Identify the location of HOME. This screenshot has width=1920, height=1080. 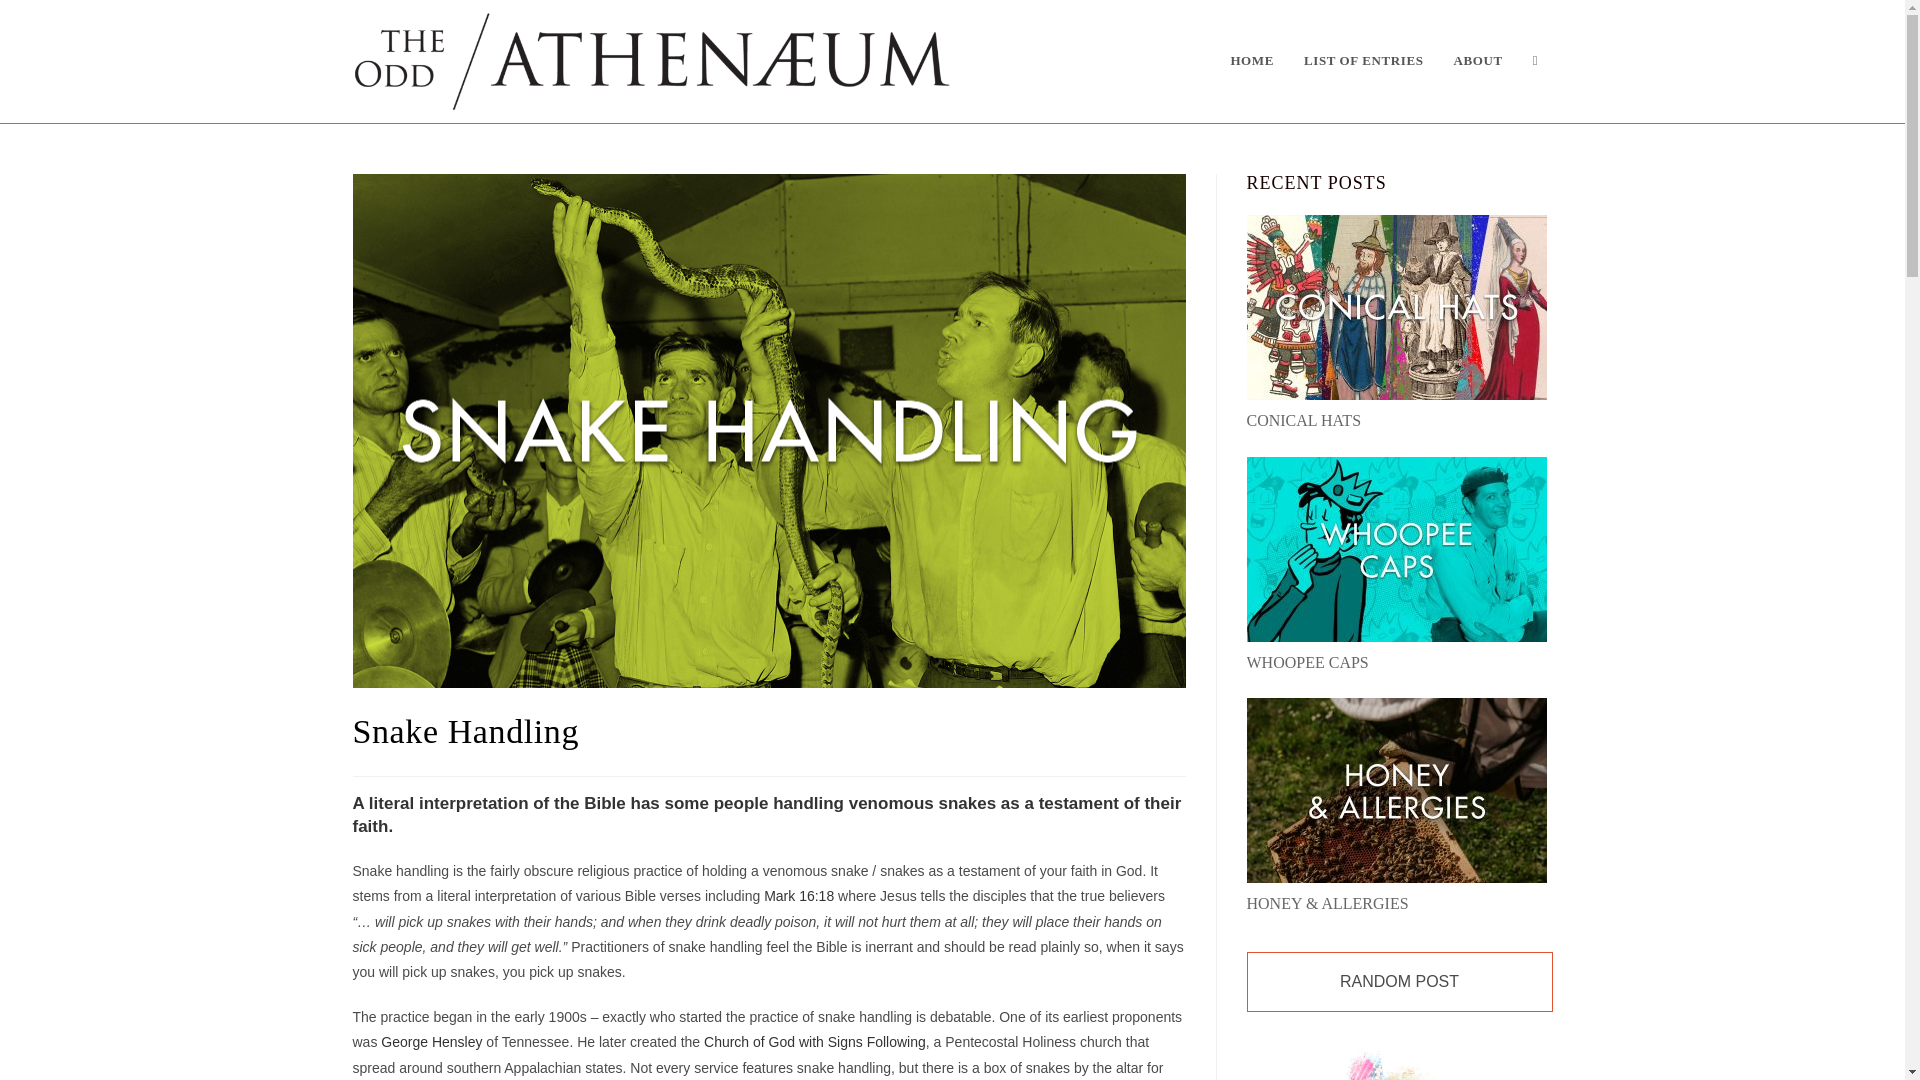
(1252, 60).